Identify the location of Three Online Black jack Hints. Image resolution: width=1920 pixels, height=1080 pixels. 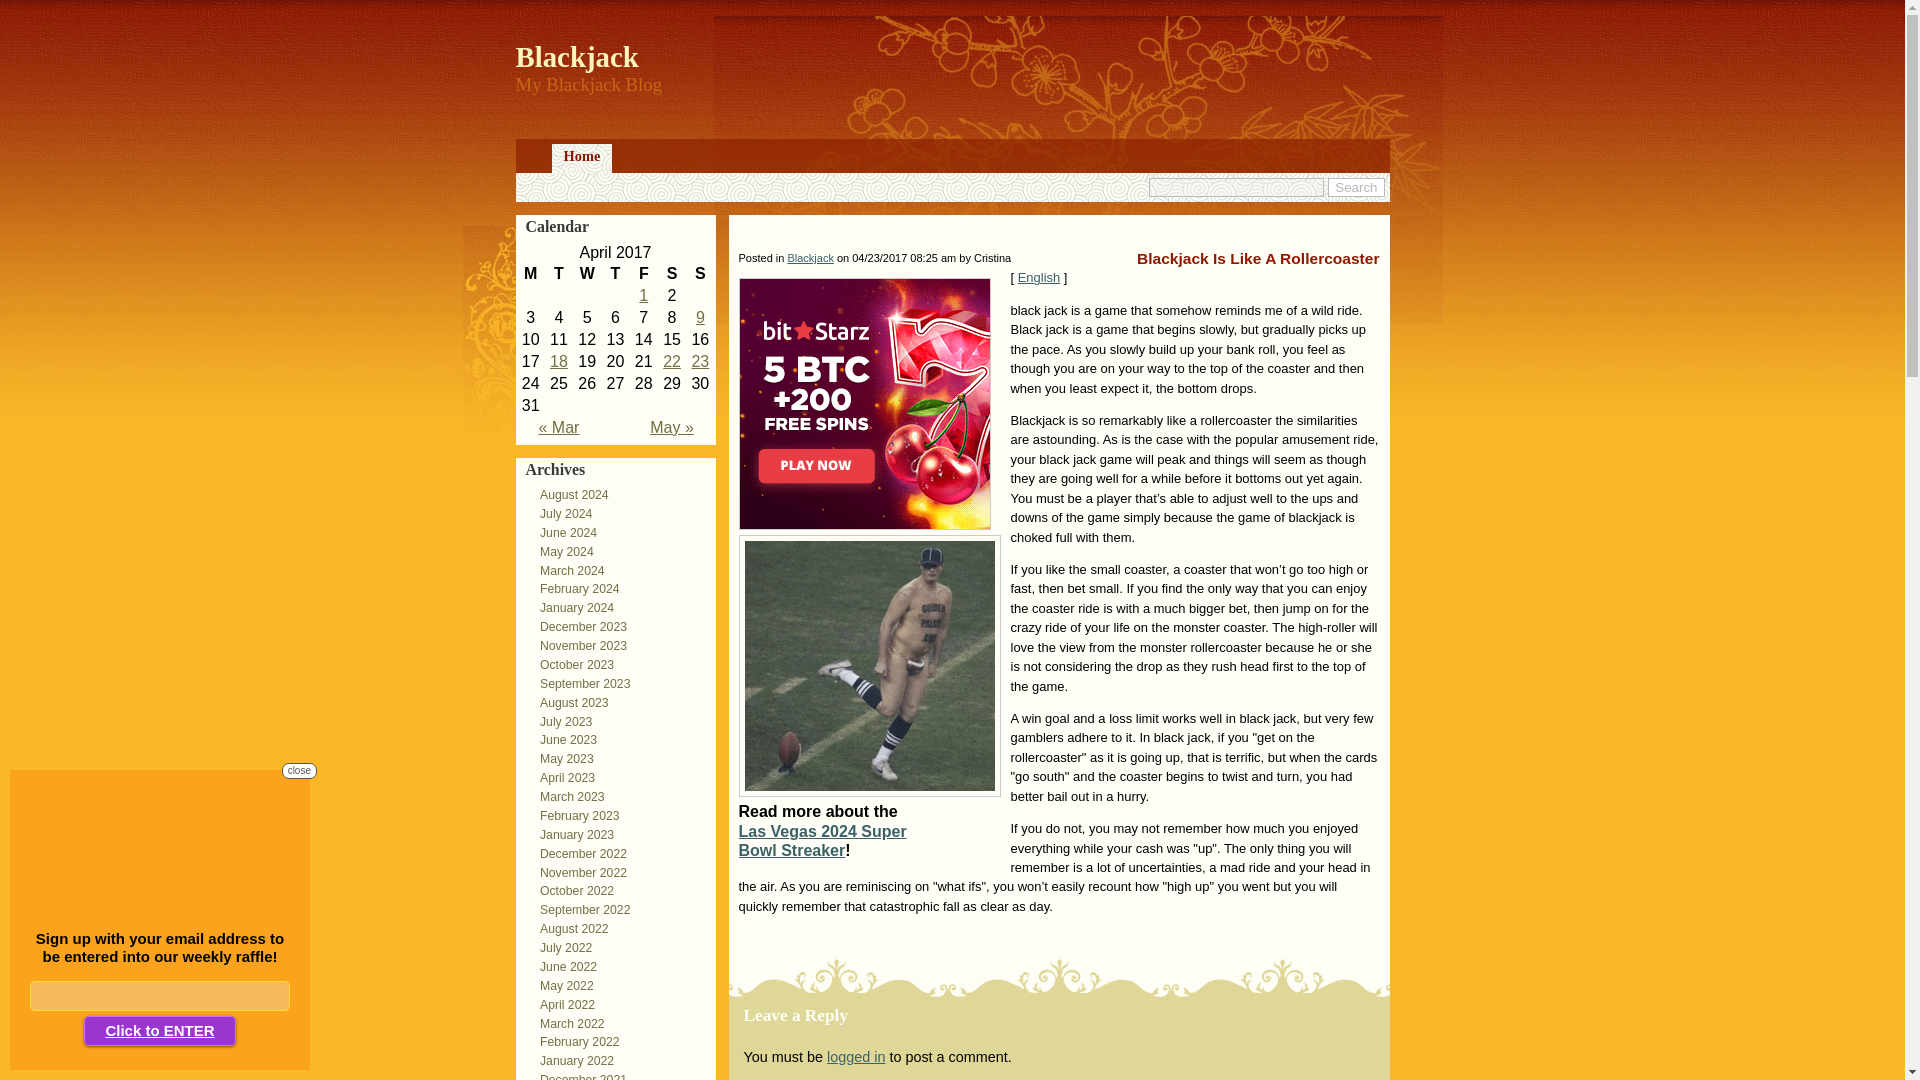
(558, 362).